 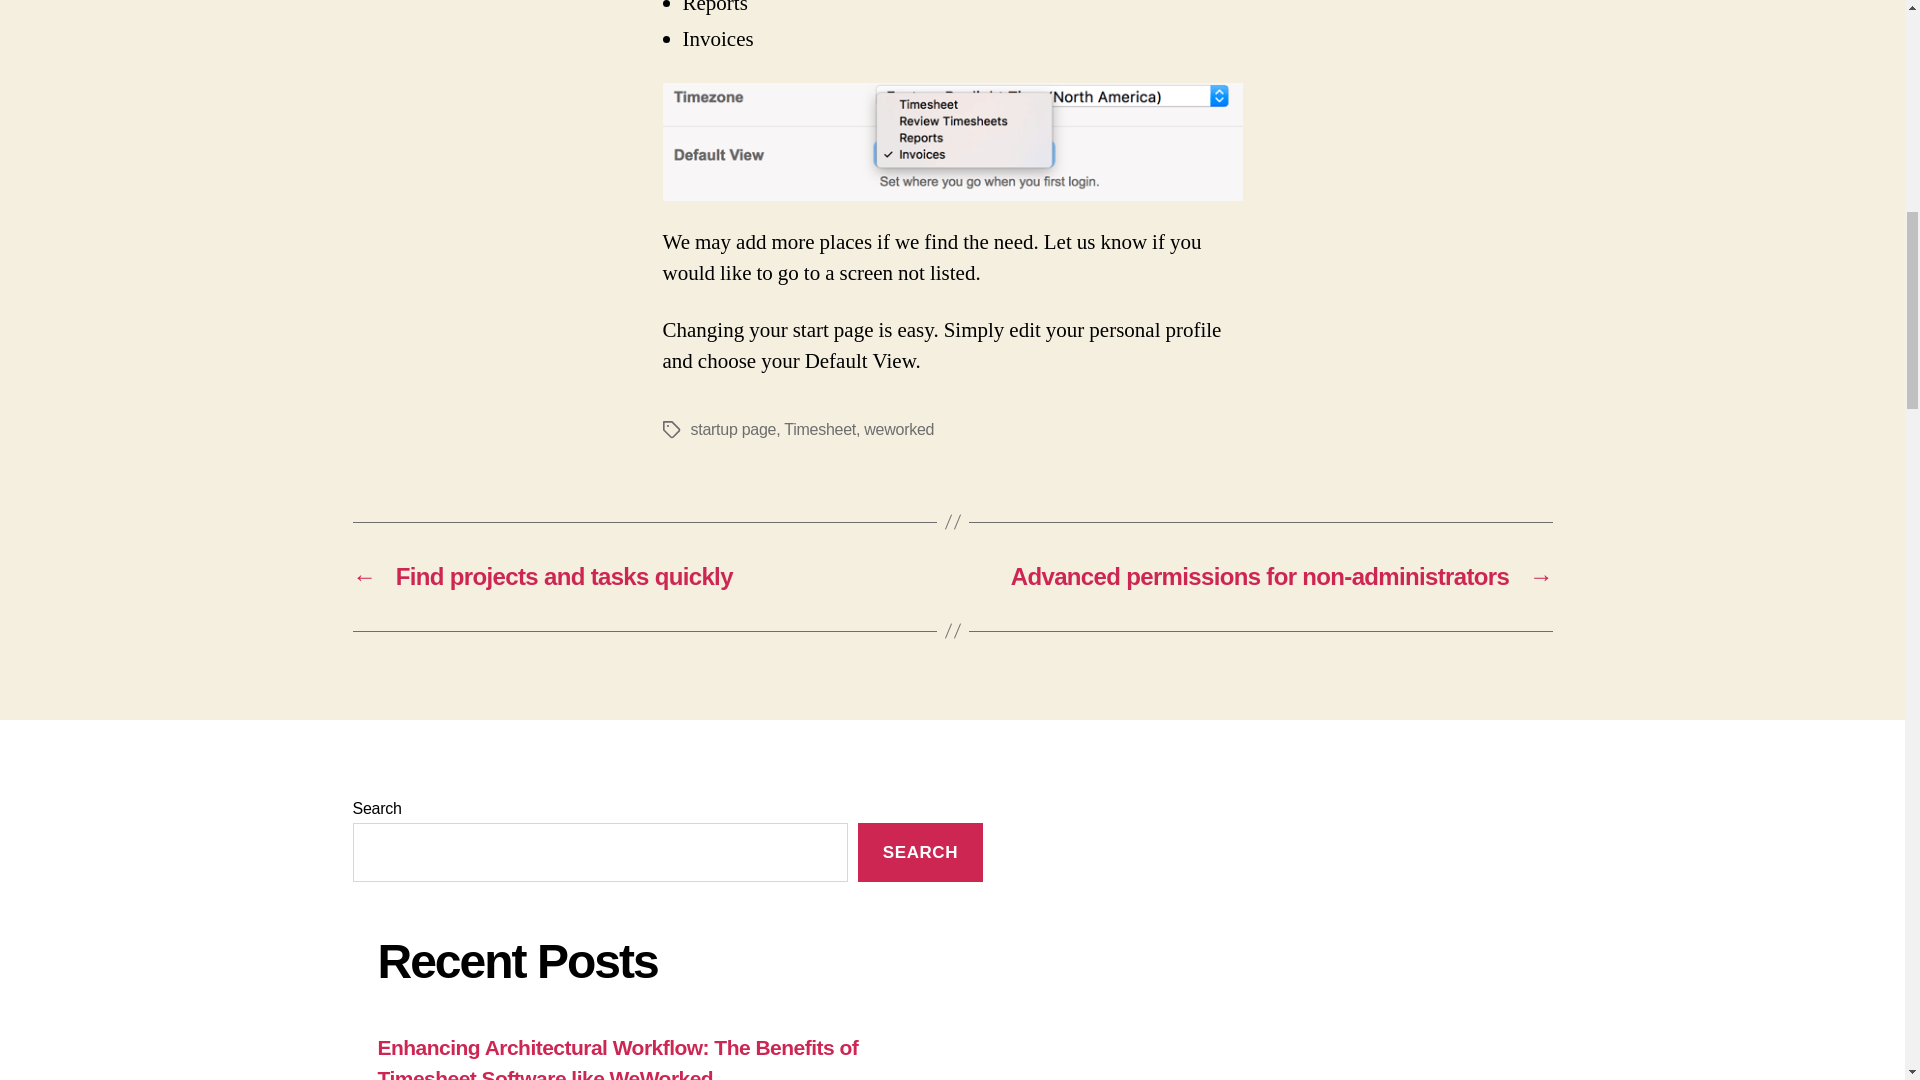 What do you see at coordinates (732, 430) in the screenshot?
I see `startup page` at bounding box center [732, 430].